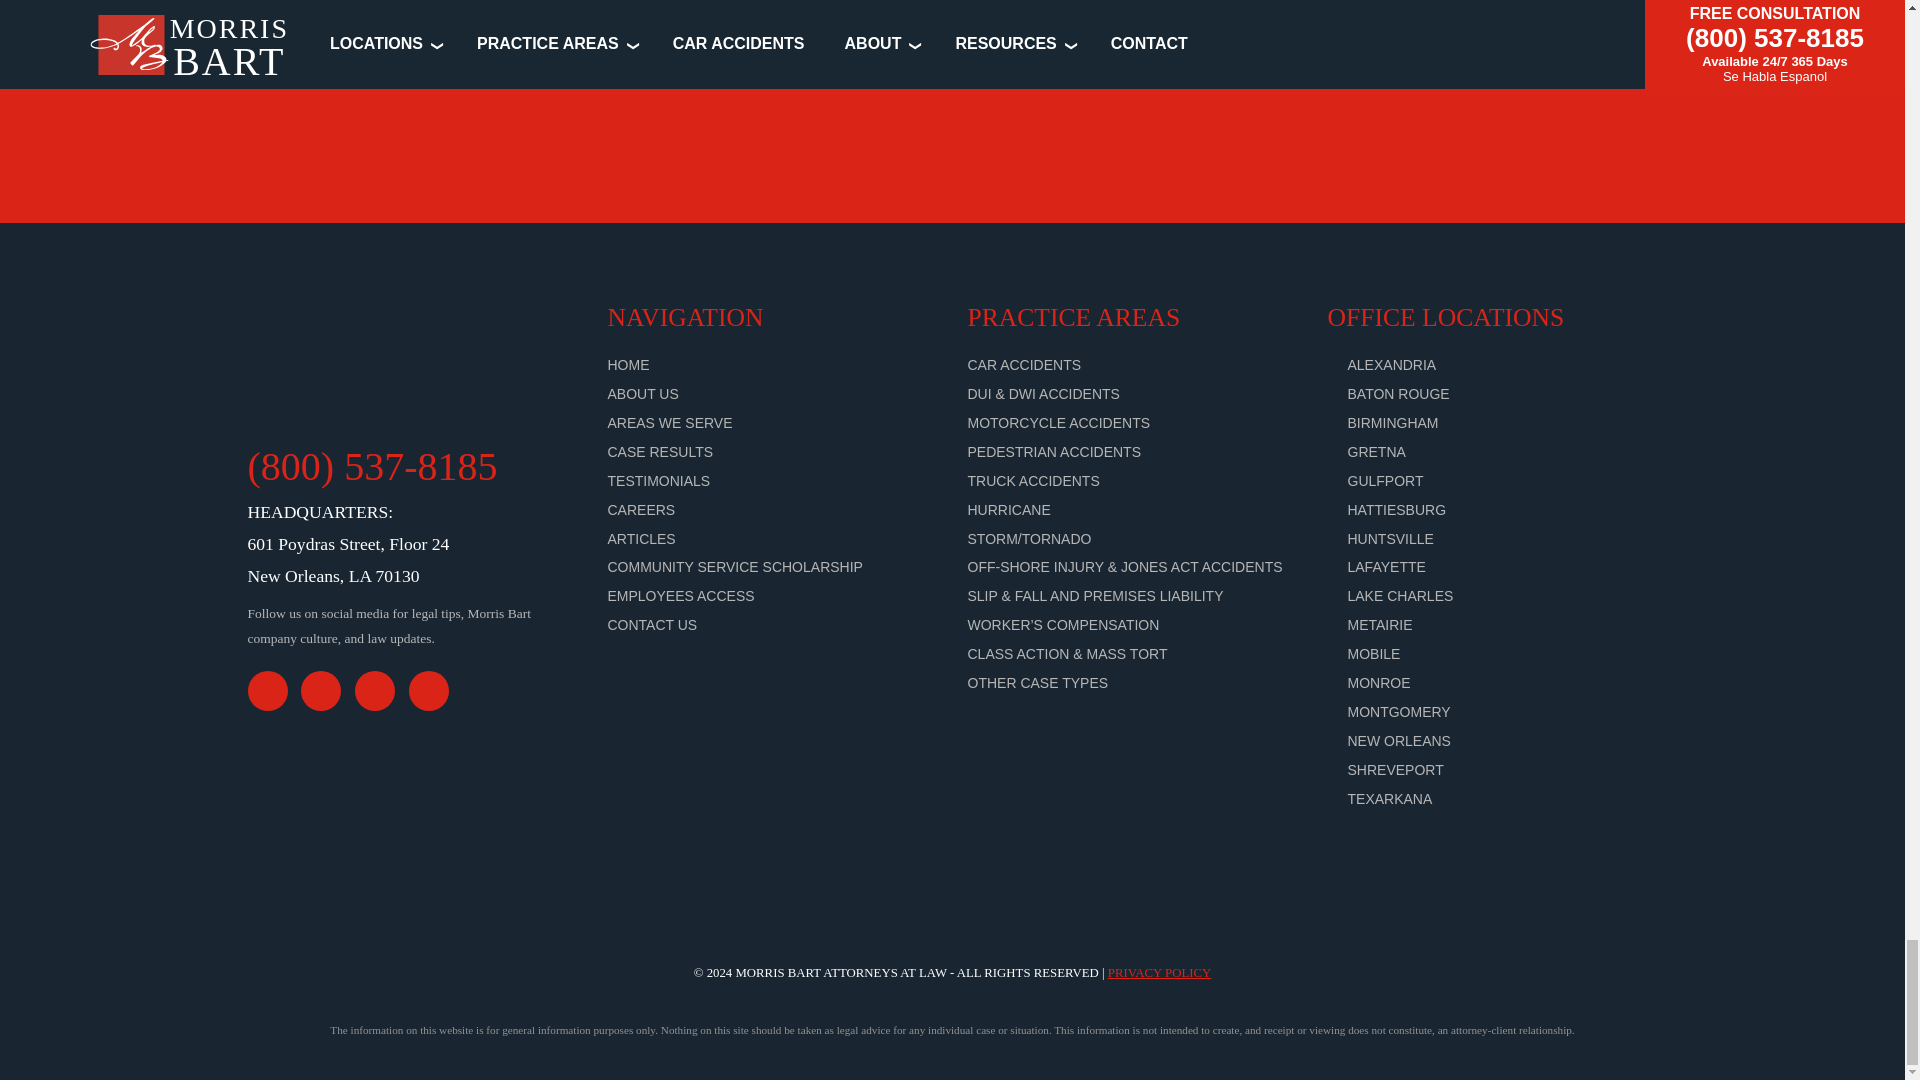 The width and height of the screenshot is (1920, 1080). I want to click on Careers, so click(642, 510).